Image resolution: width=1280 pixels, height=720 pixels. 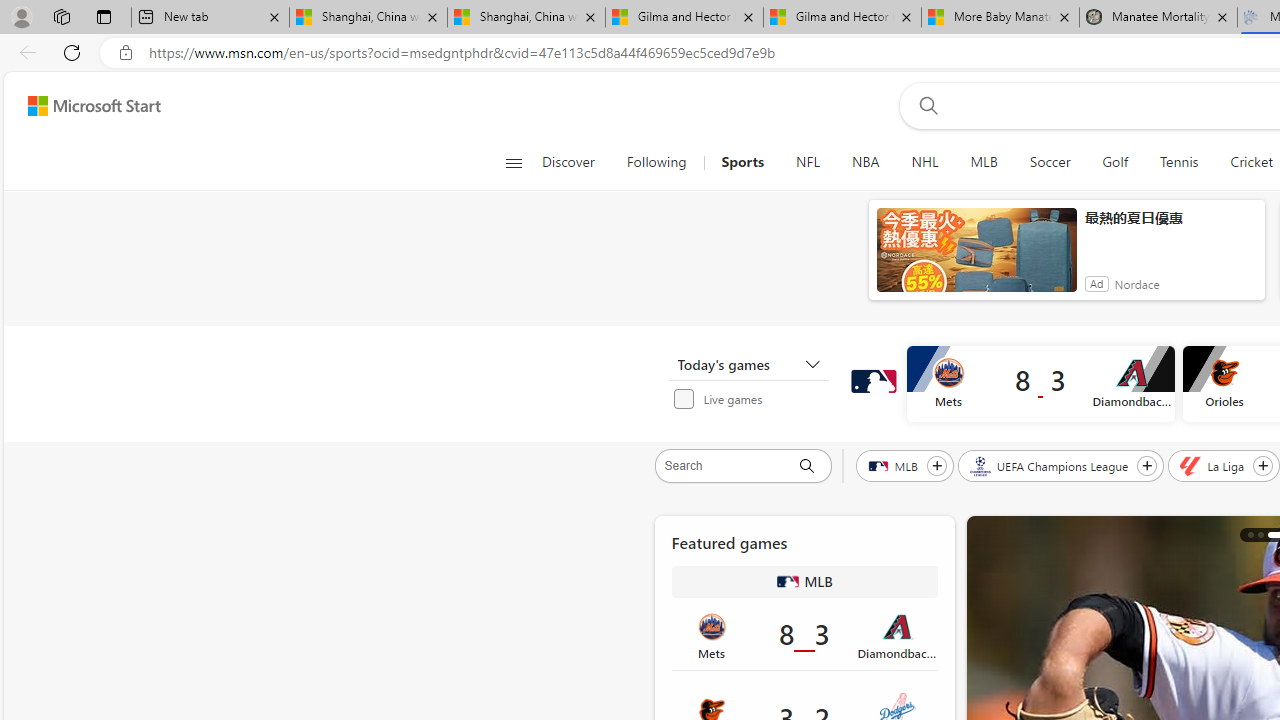 I want to click on Soccer, so click(x=1050, y=162).